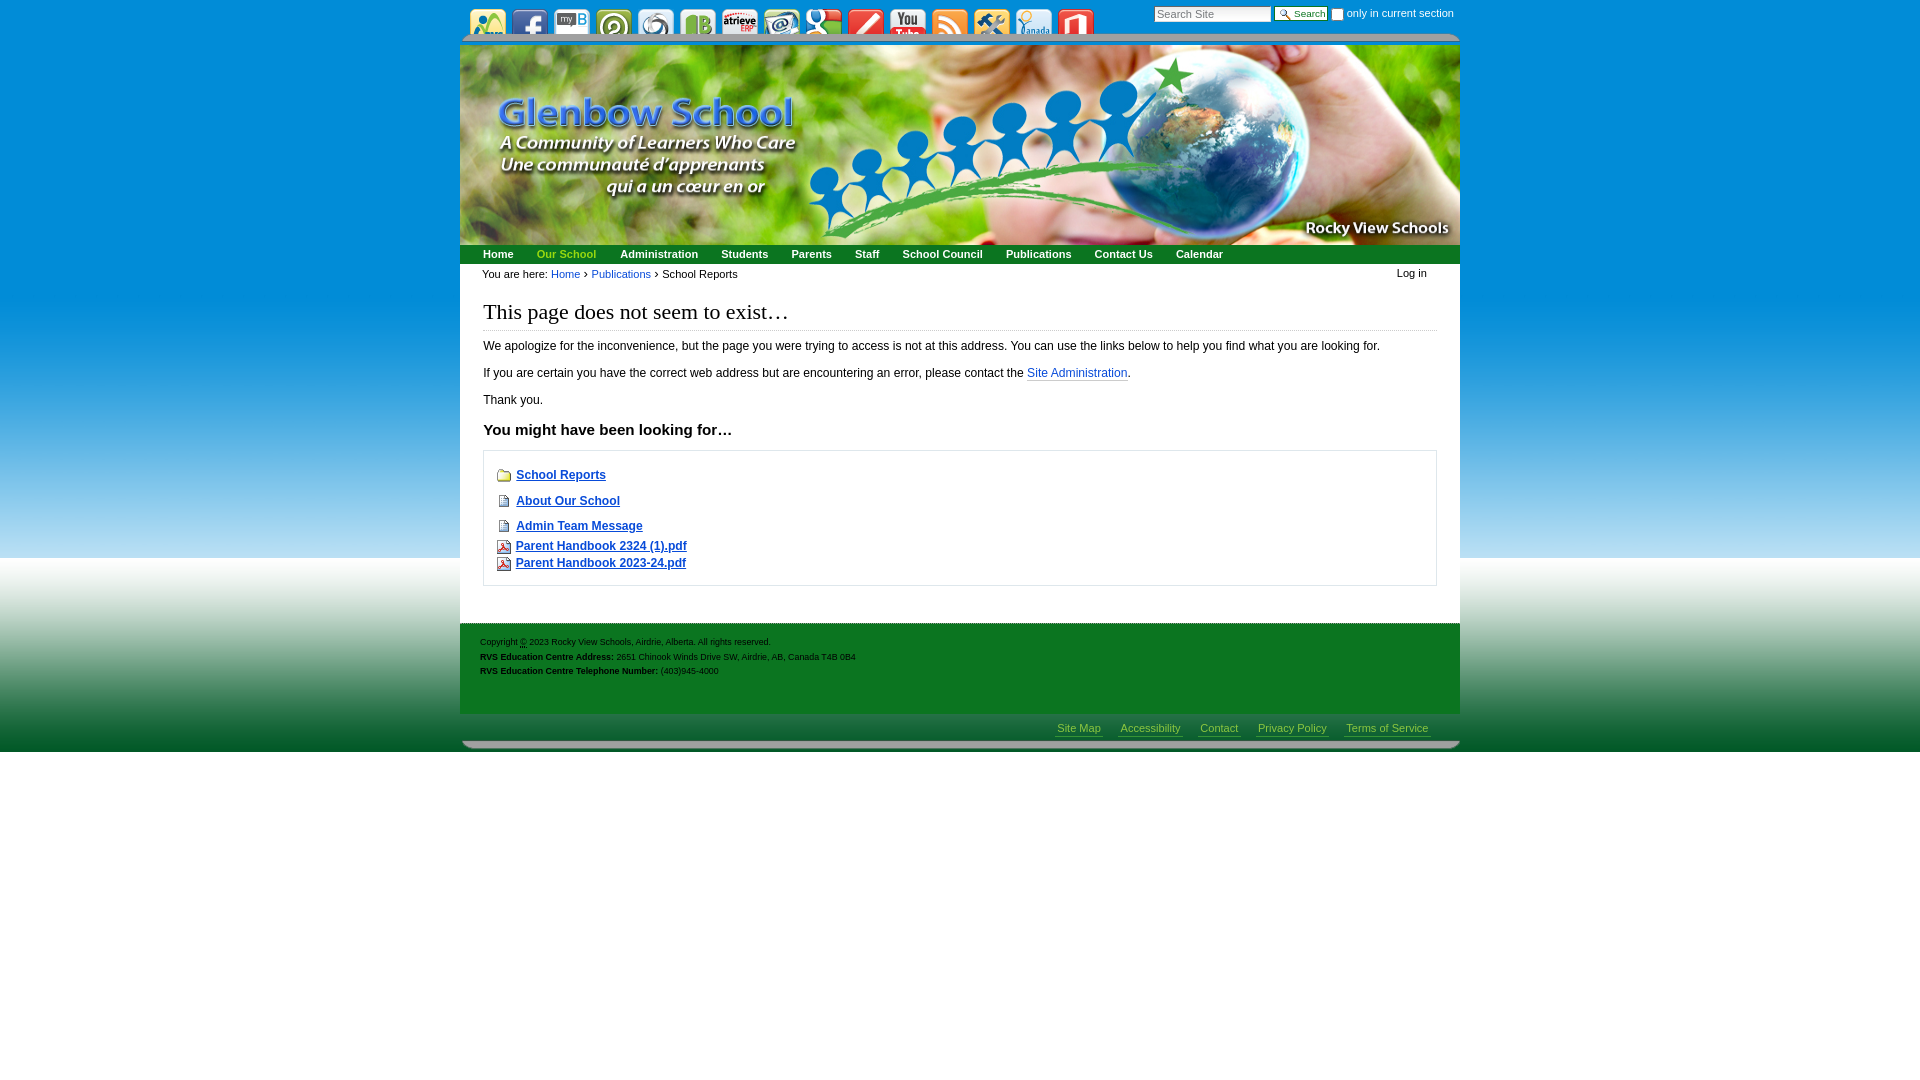  Describe the element at coordinates (561, 475) in the screenshot. I see `School Reports` at that location.